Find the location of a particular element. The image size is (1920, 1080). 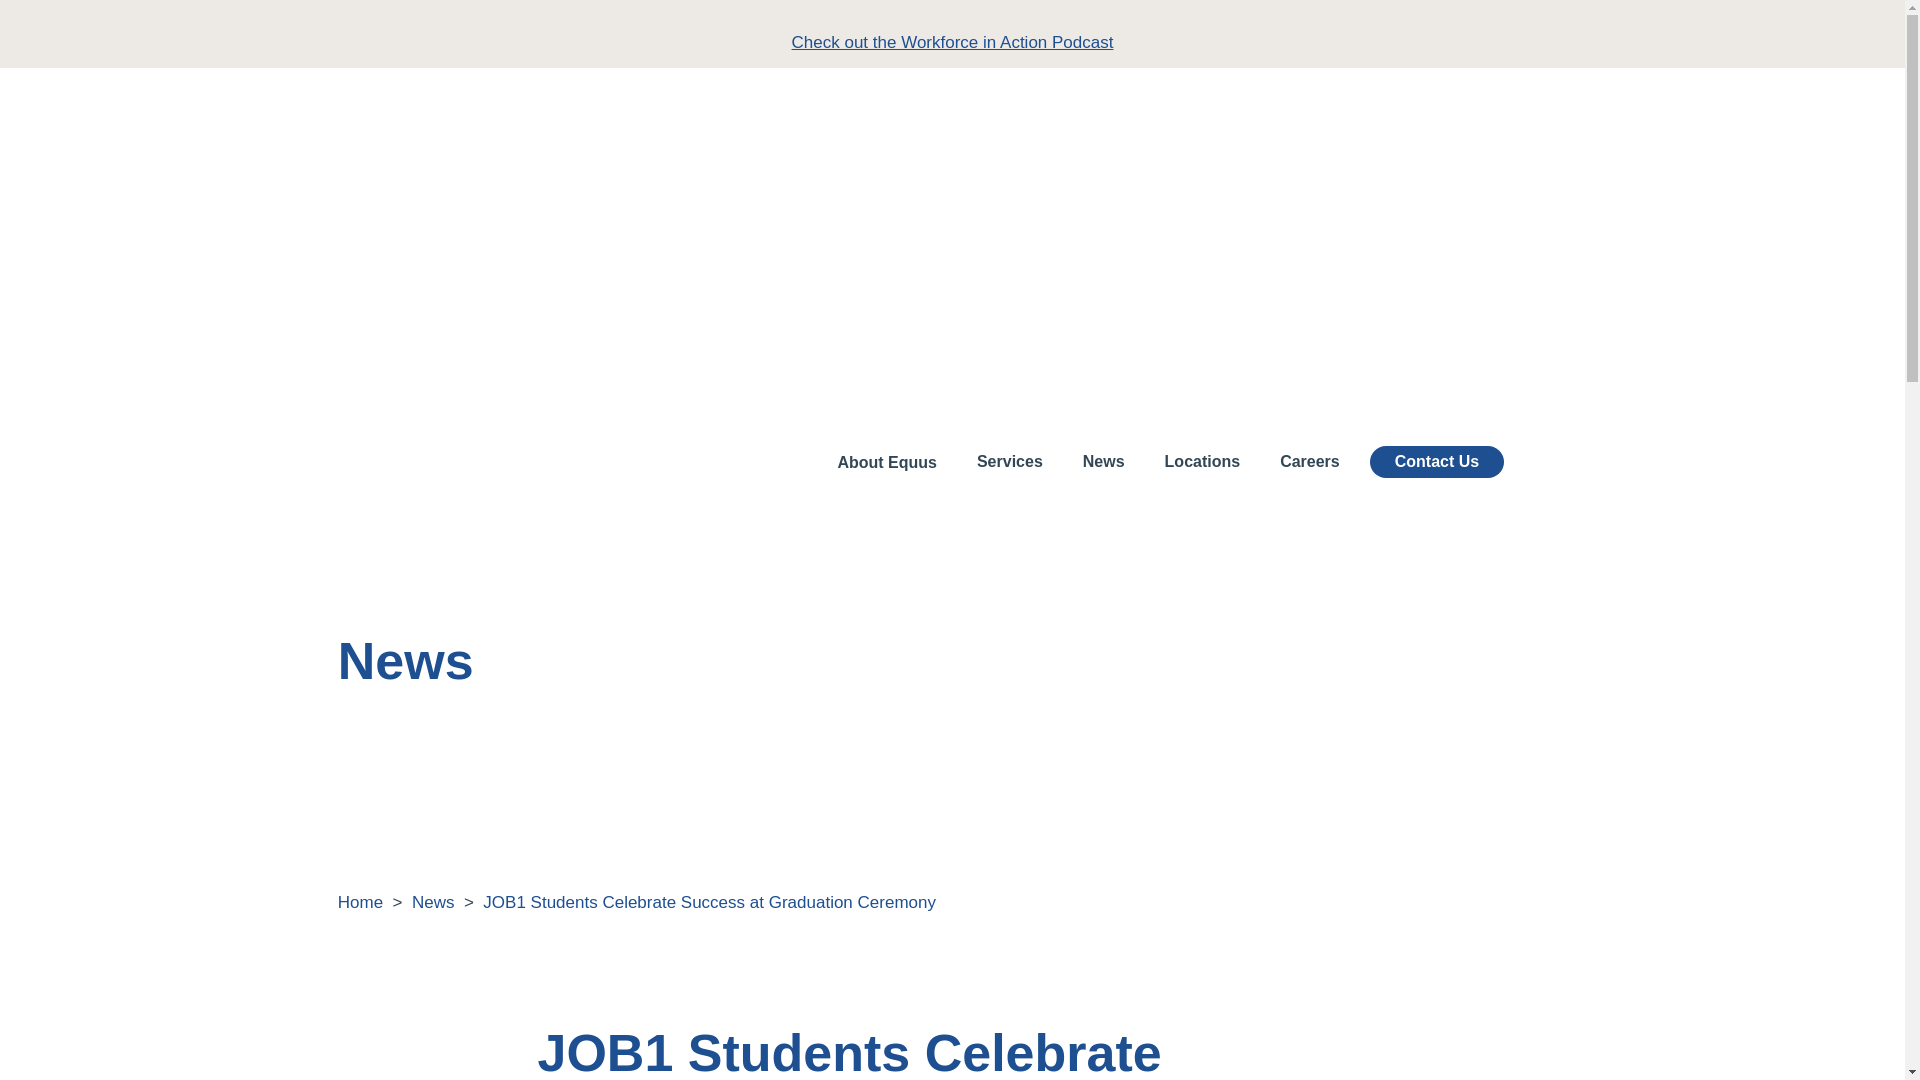

Careers is located at coordinates (1309, 462).